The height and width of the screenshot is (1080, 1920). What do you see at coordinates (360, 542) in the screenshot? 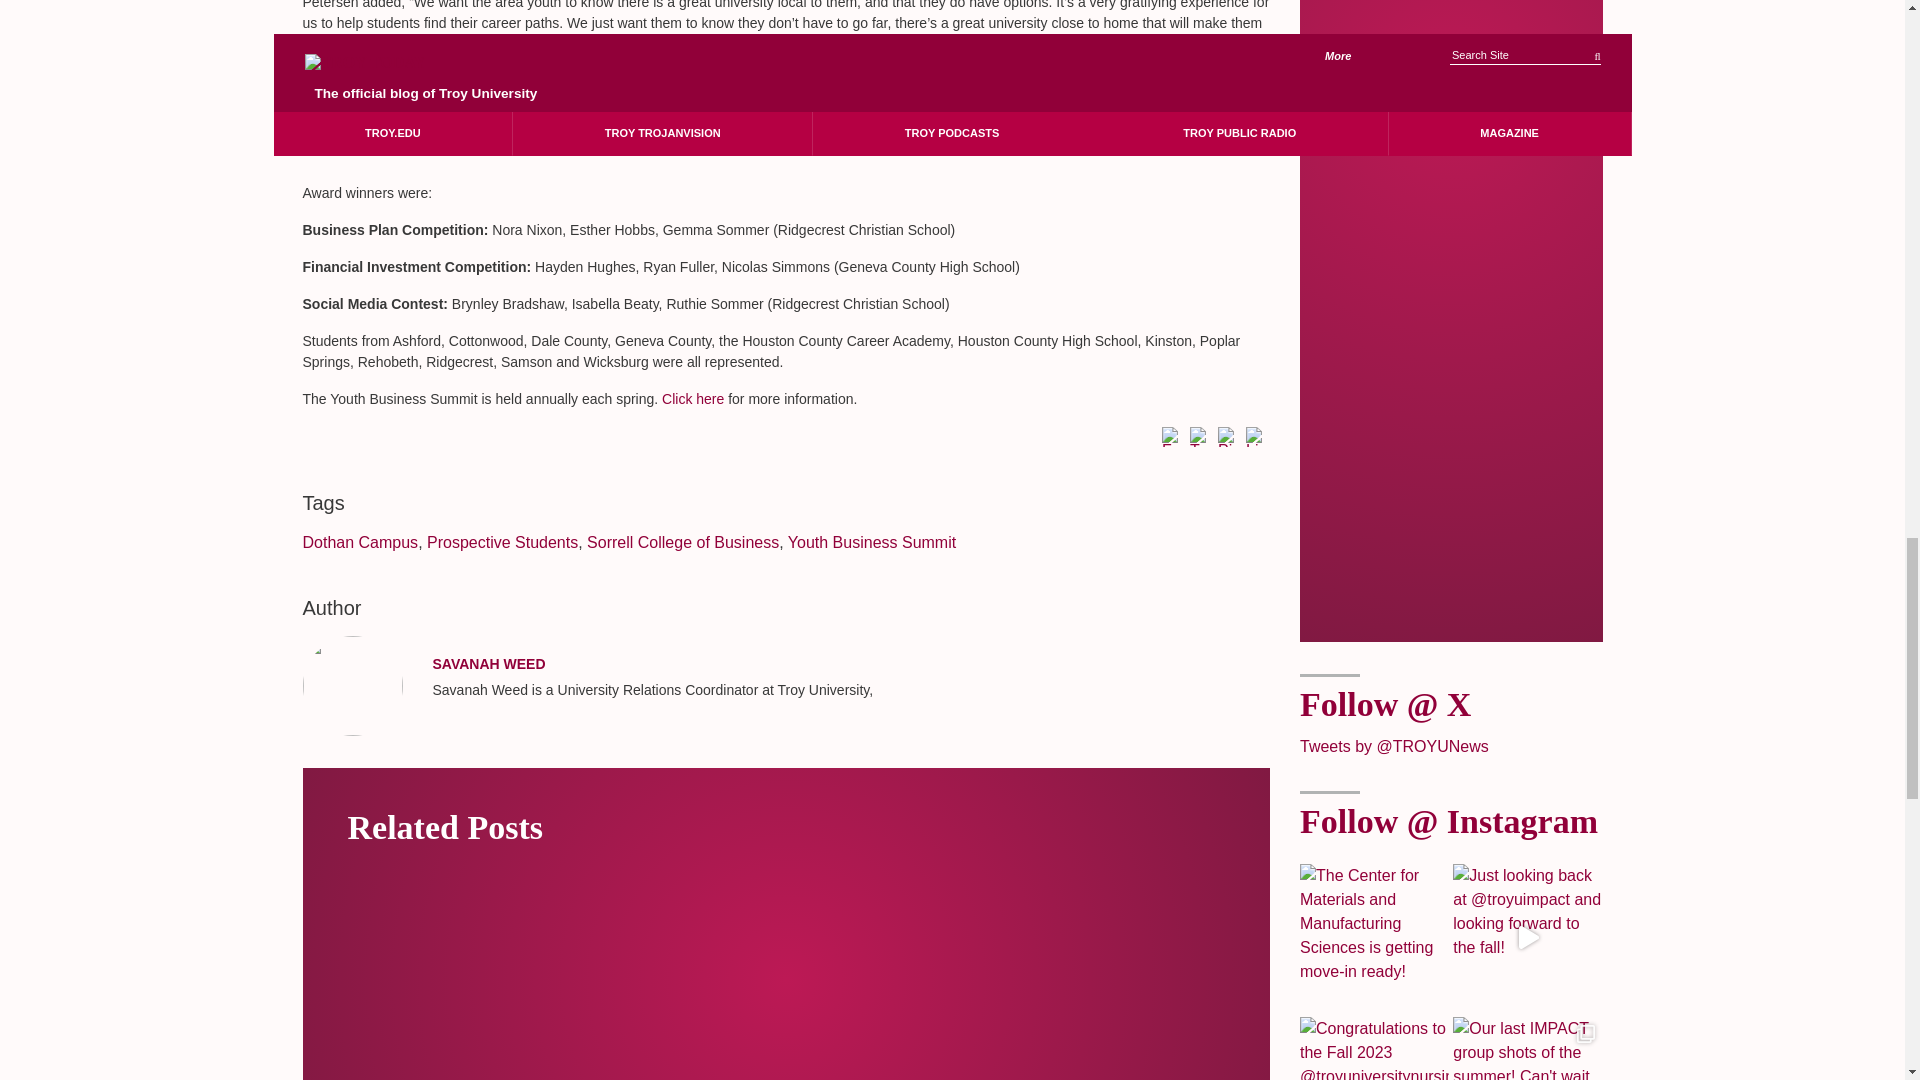
I see `Dothan Campus` at bounding box center [360, 542].